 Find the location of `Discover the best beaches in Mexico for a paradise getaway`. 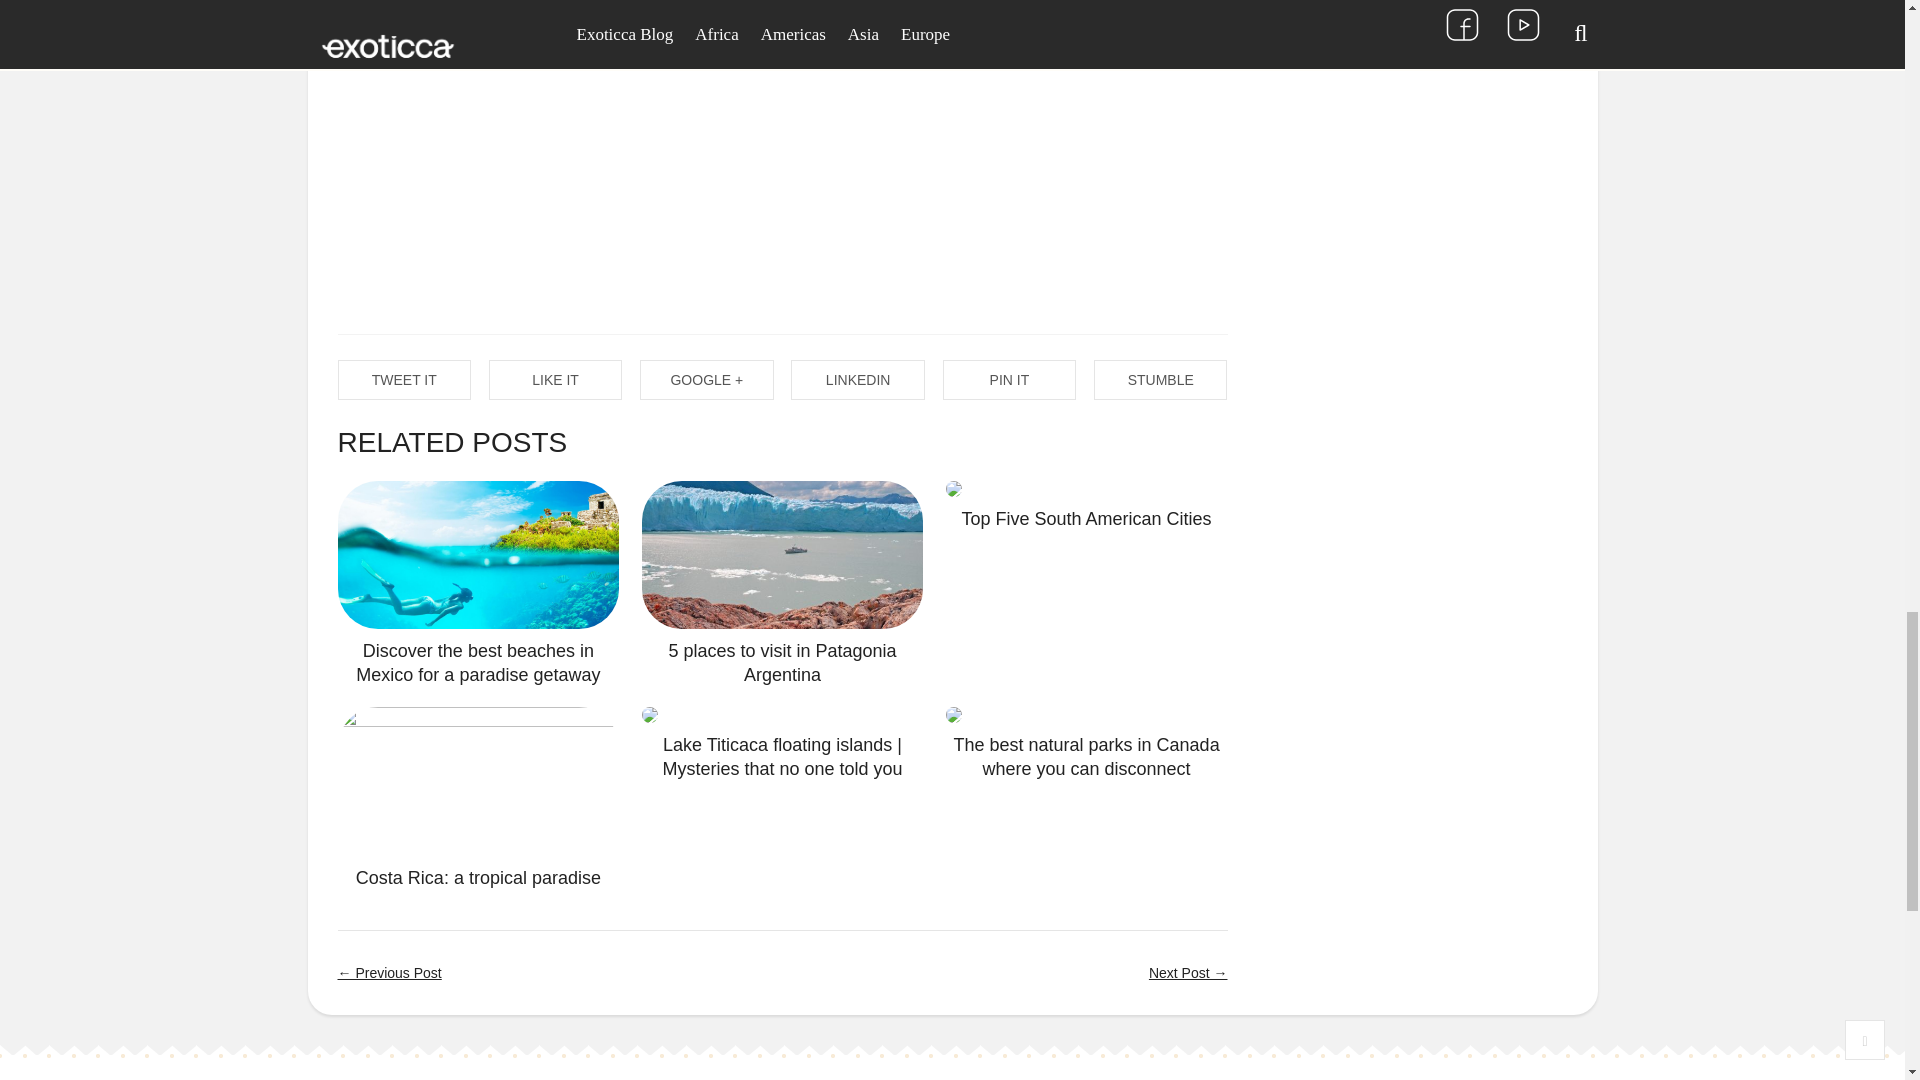

Discover the best beaches in Mexico for a paradise getaway is located at coordinates (478, 554).